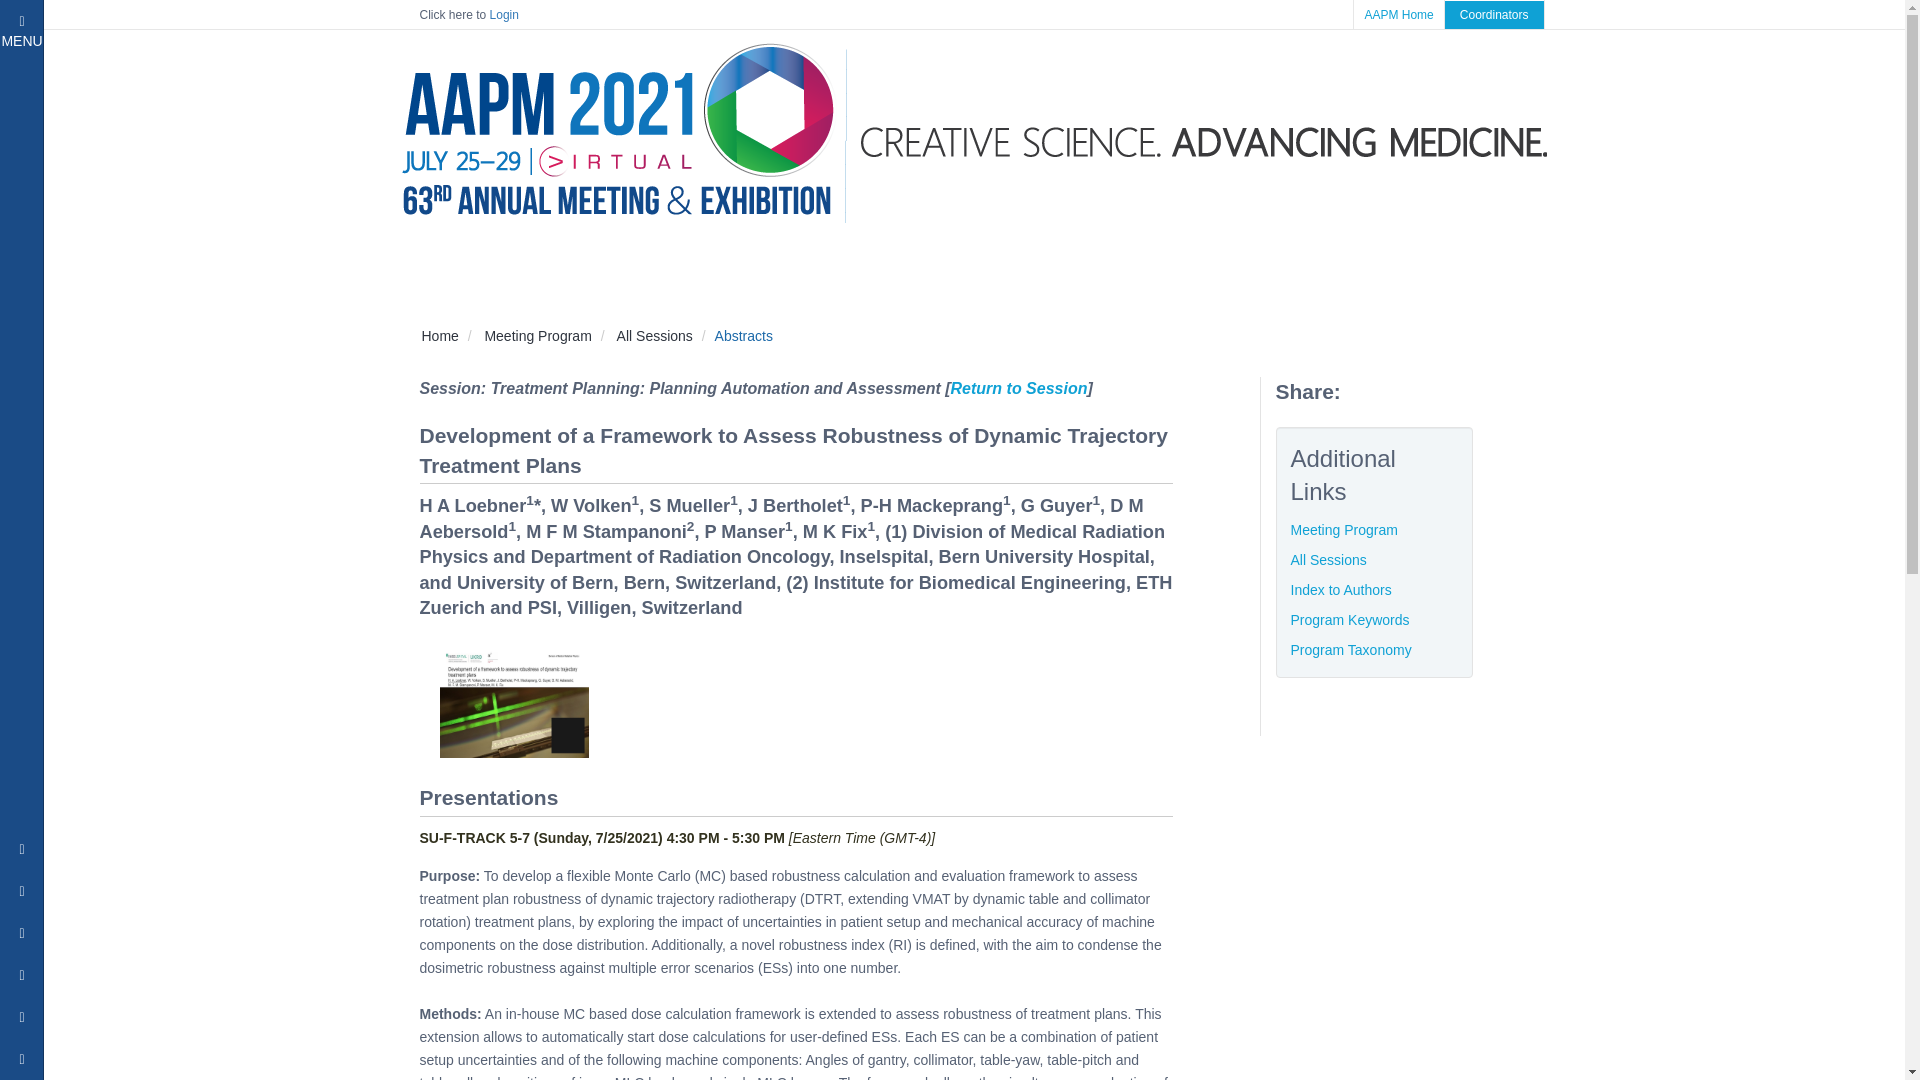 This screenshot has height=1080, width=1920. Describe the element at coordinates (1494, 15) in the screenshot. I see `Return to Session` at that location.